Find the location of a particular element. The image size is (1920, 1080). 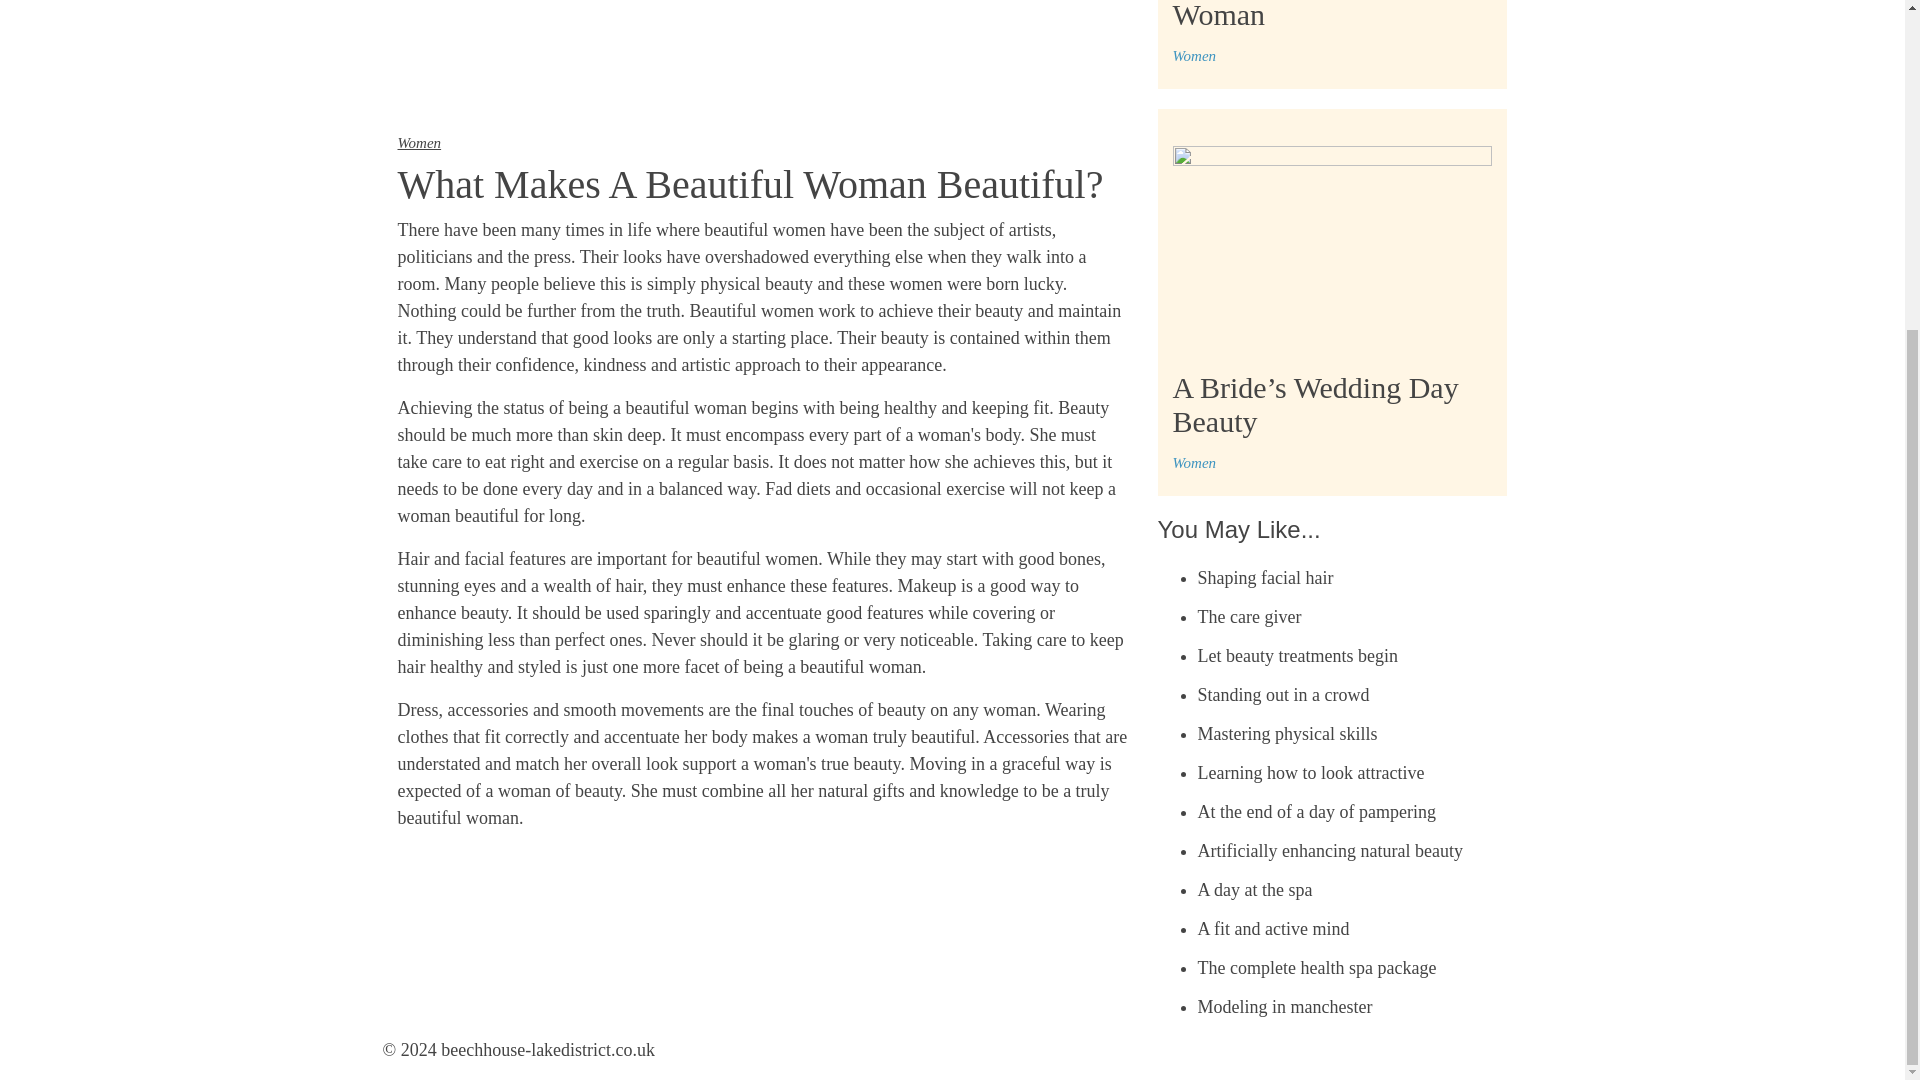

Women is located at coordinates (1193, 462).